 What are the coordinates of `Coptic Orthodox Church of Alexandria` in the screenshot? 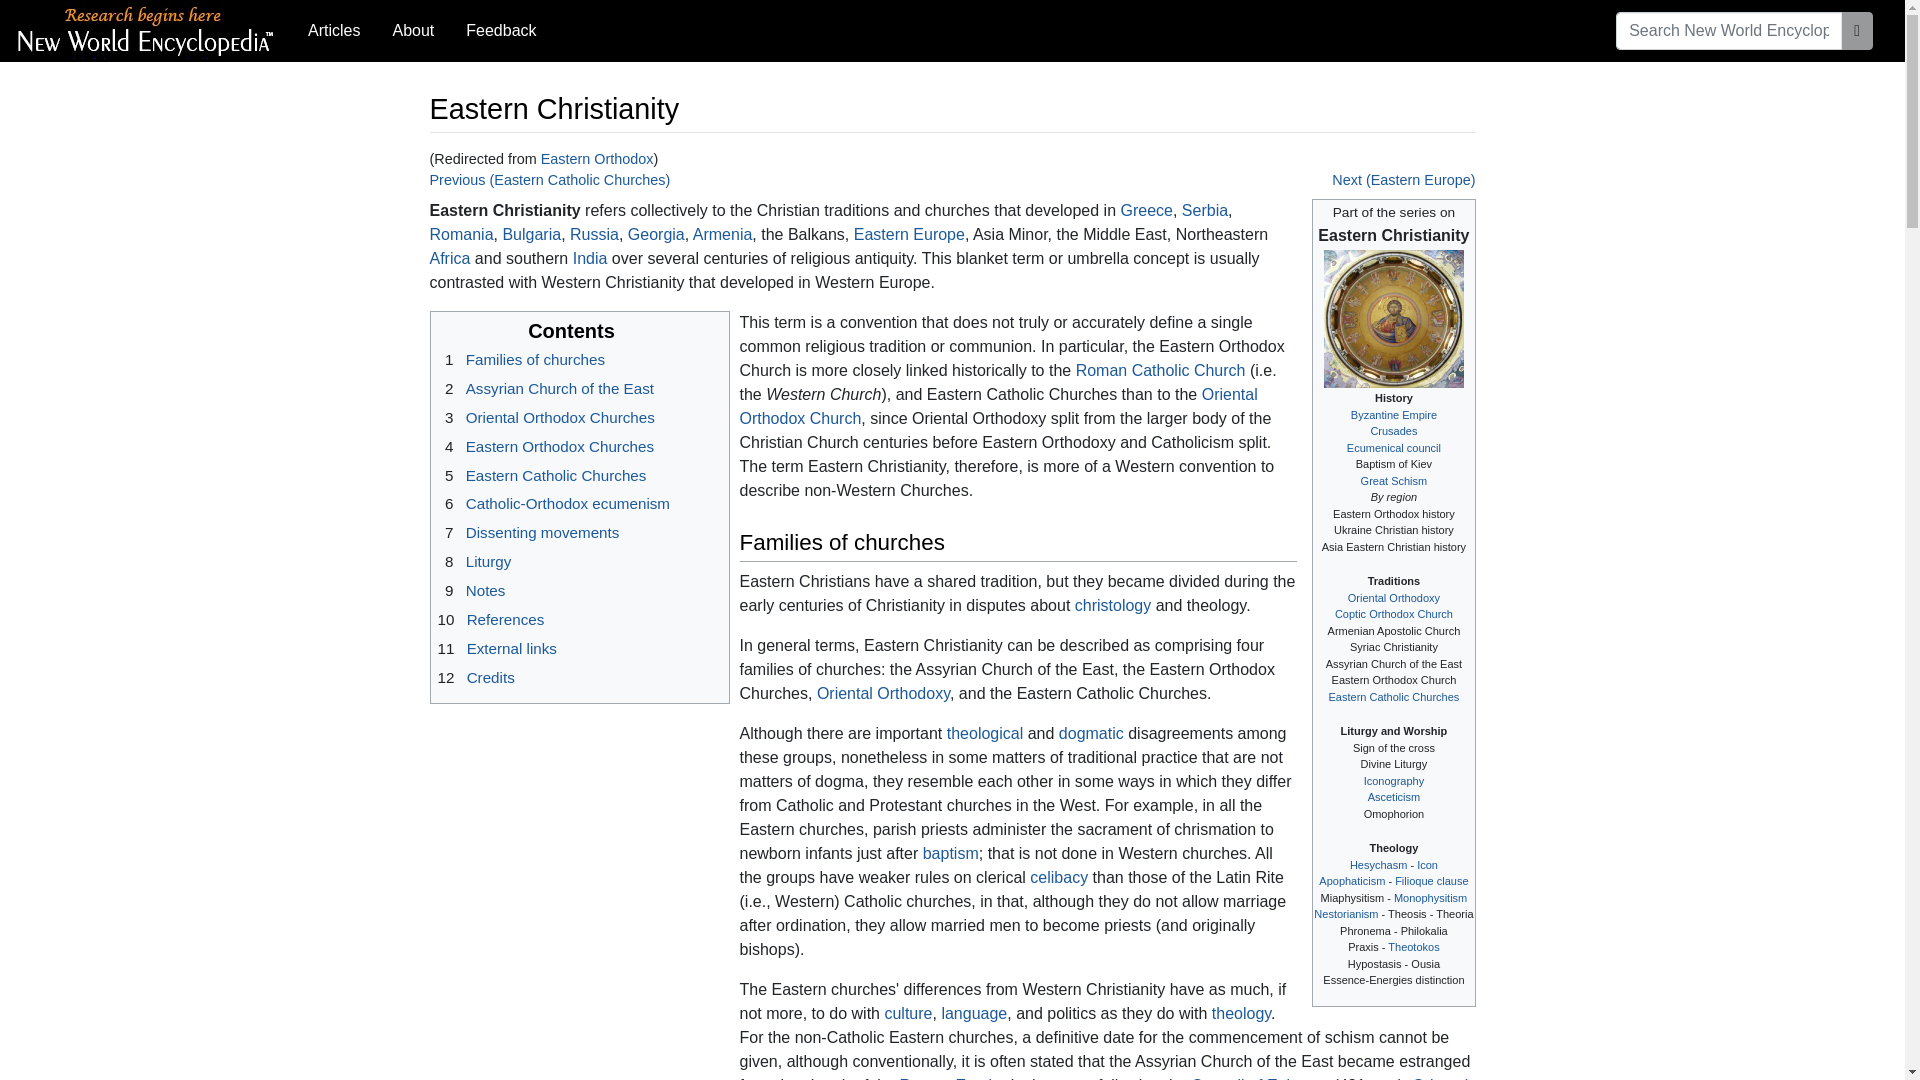 It's located at (1394, 614).